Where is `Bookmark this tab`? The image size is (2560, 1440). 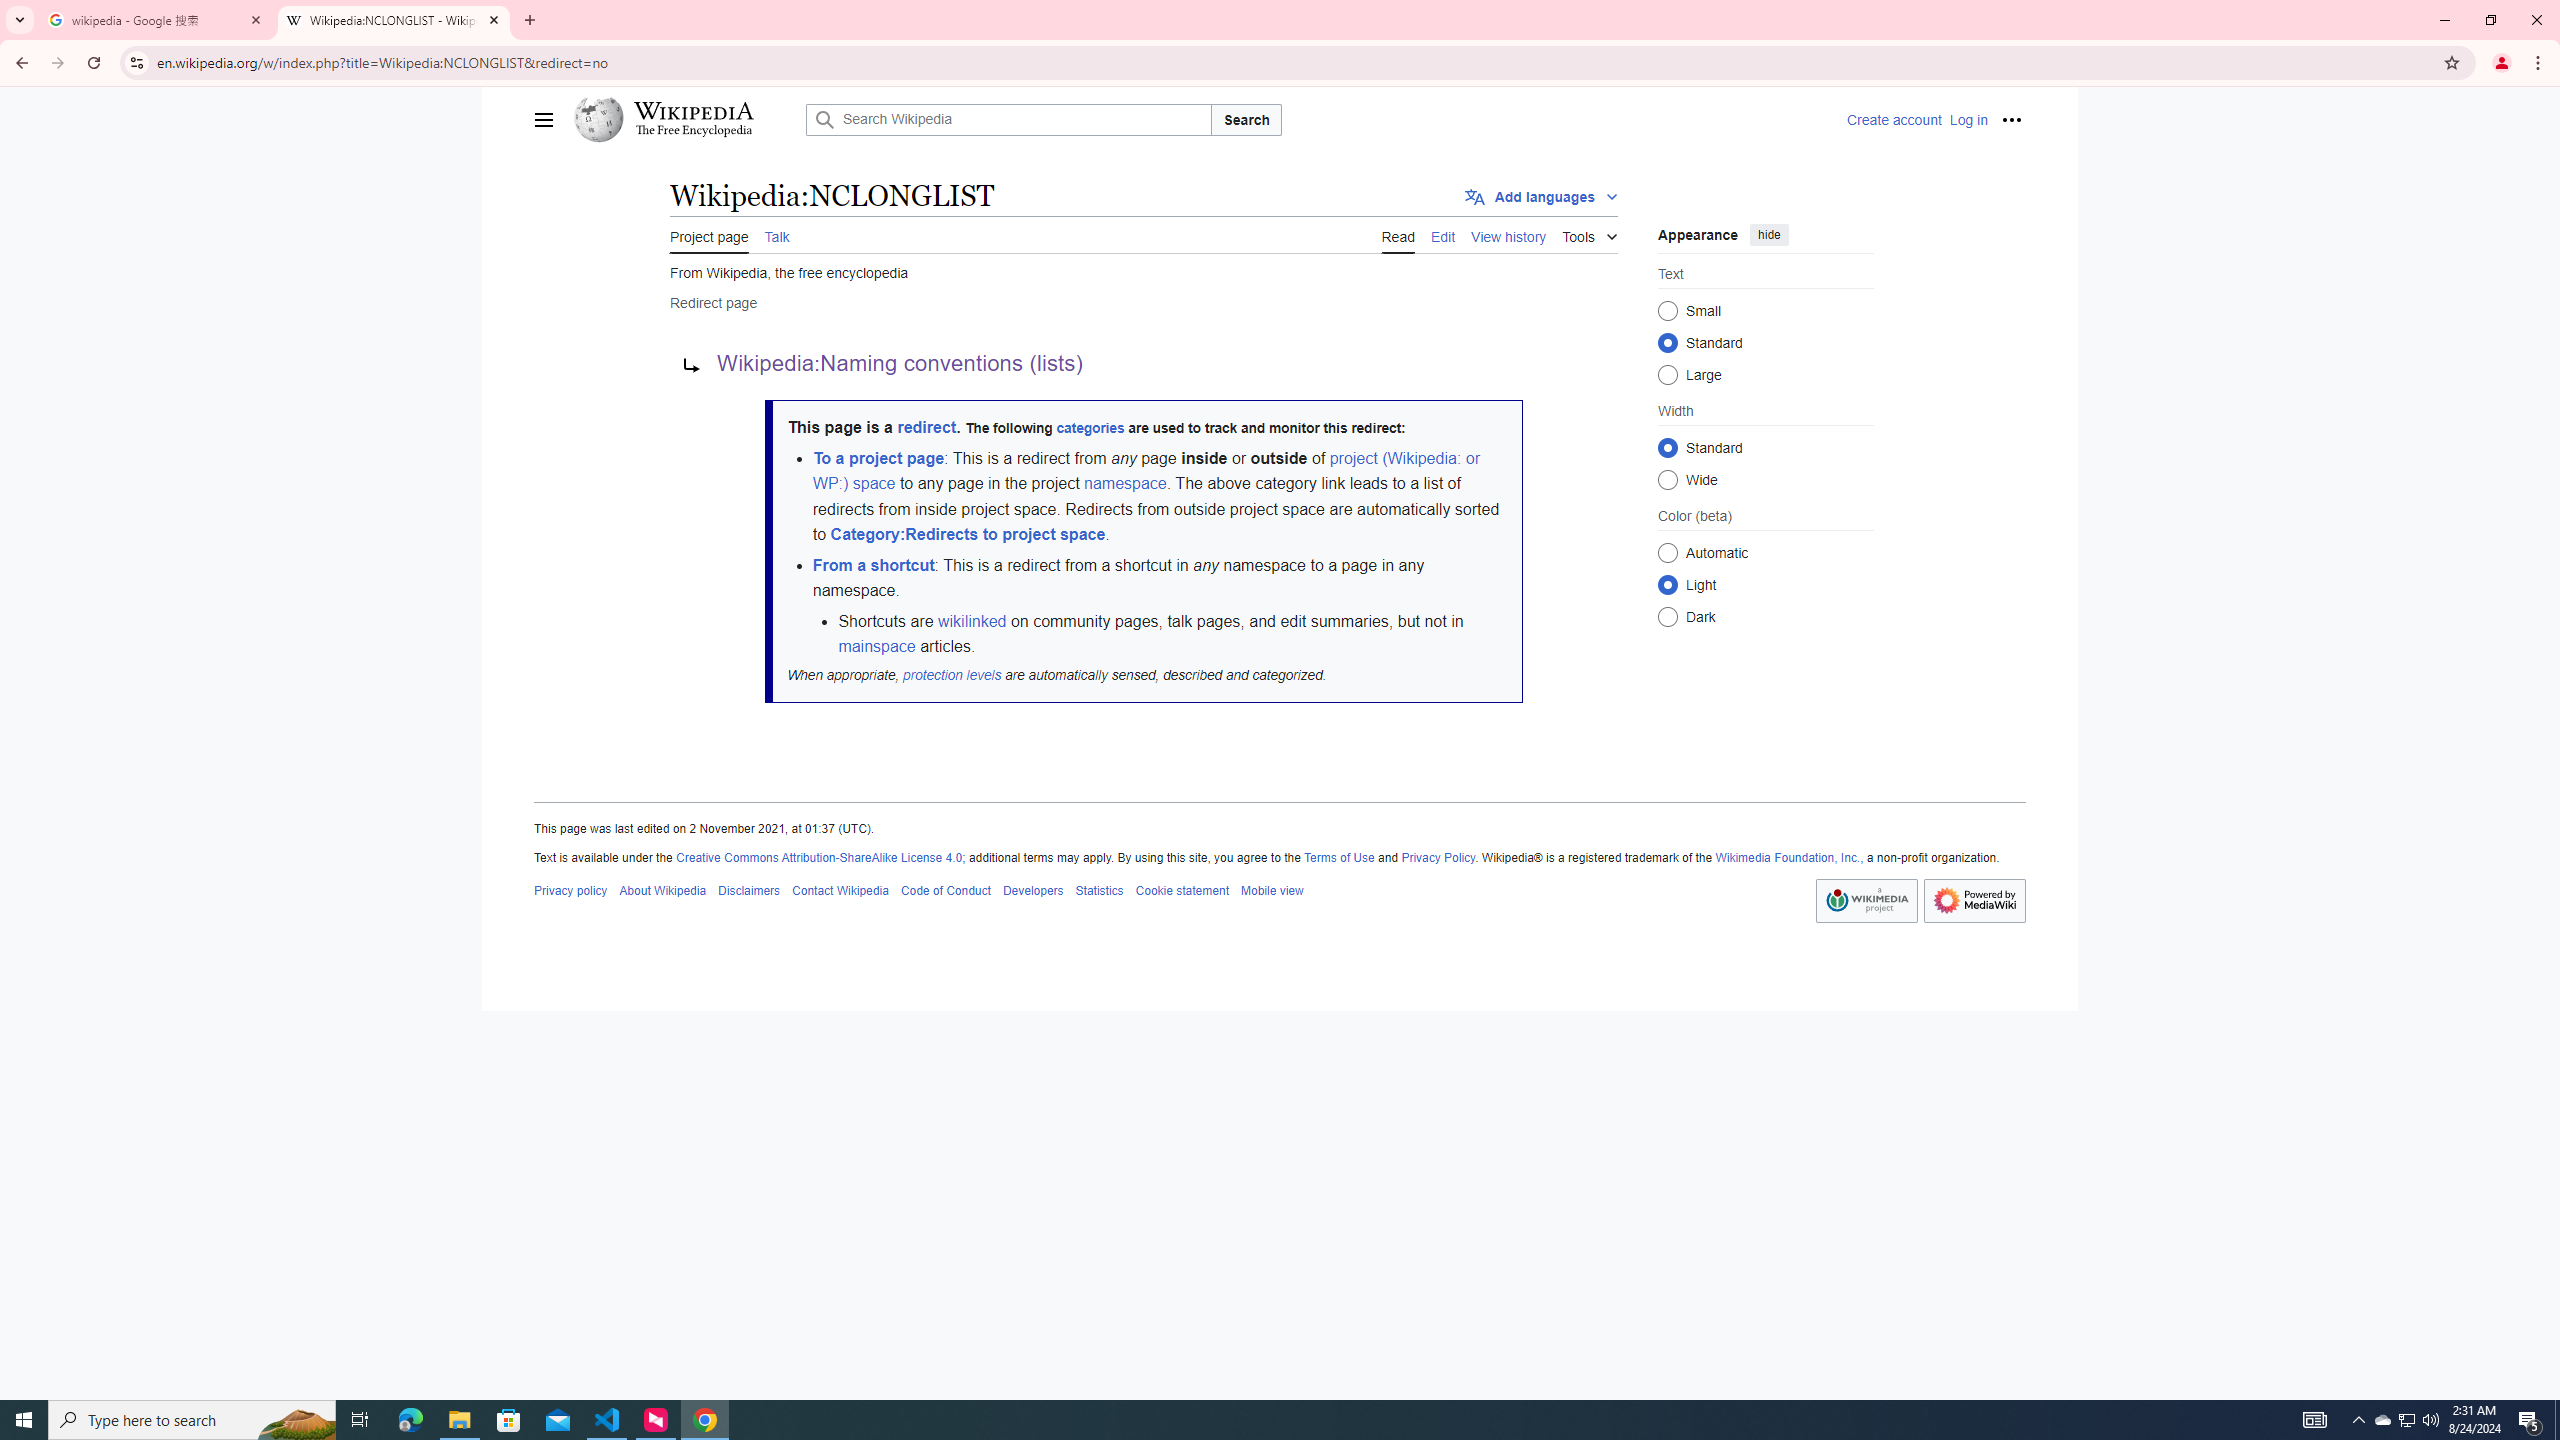 Bookmark this tab is located at coordinates (2450, 62).